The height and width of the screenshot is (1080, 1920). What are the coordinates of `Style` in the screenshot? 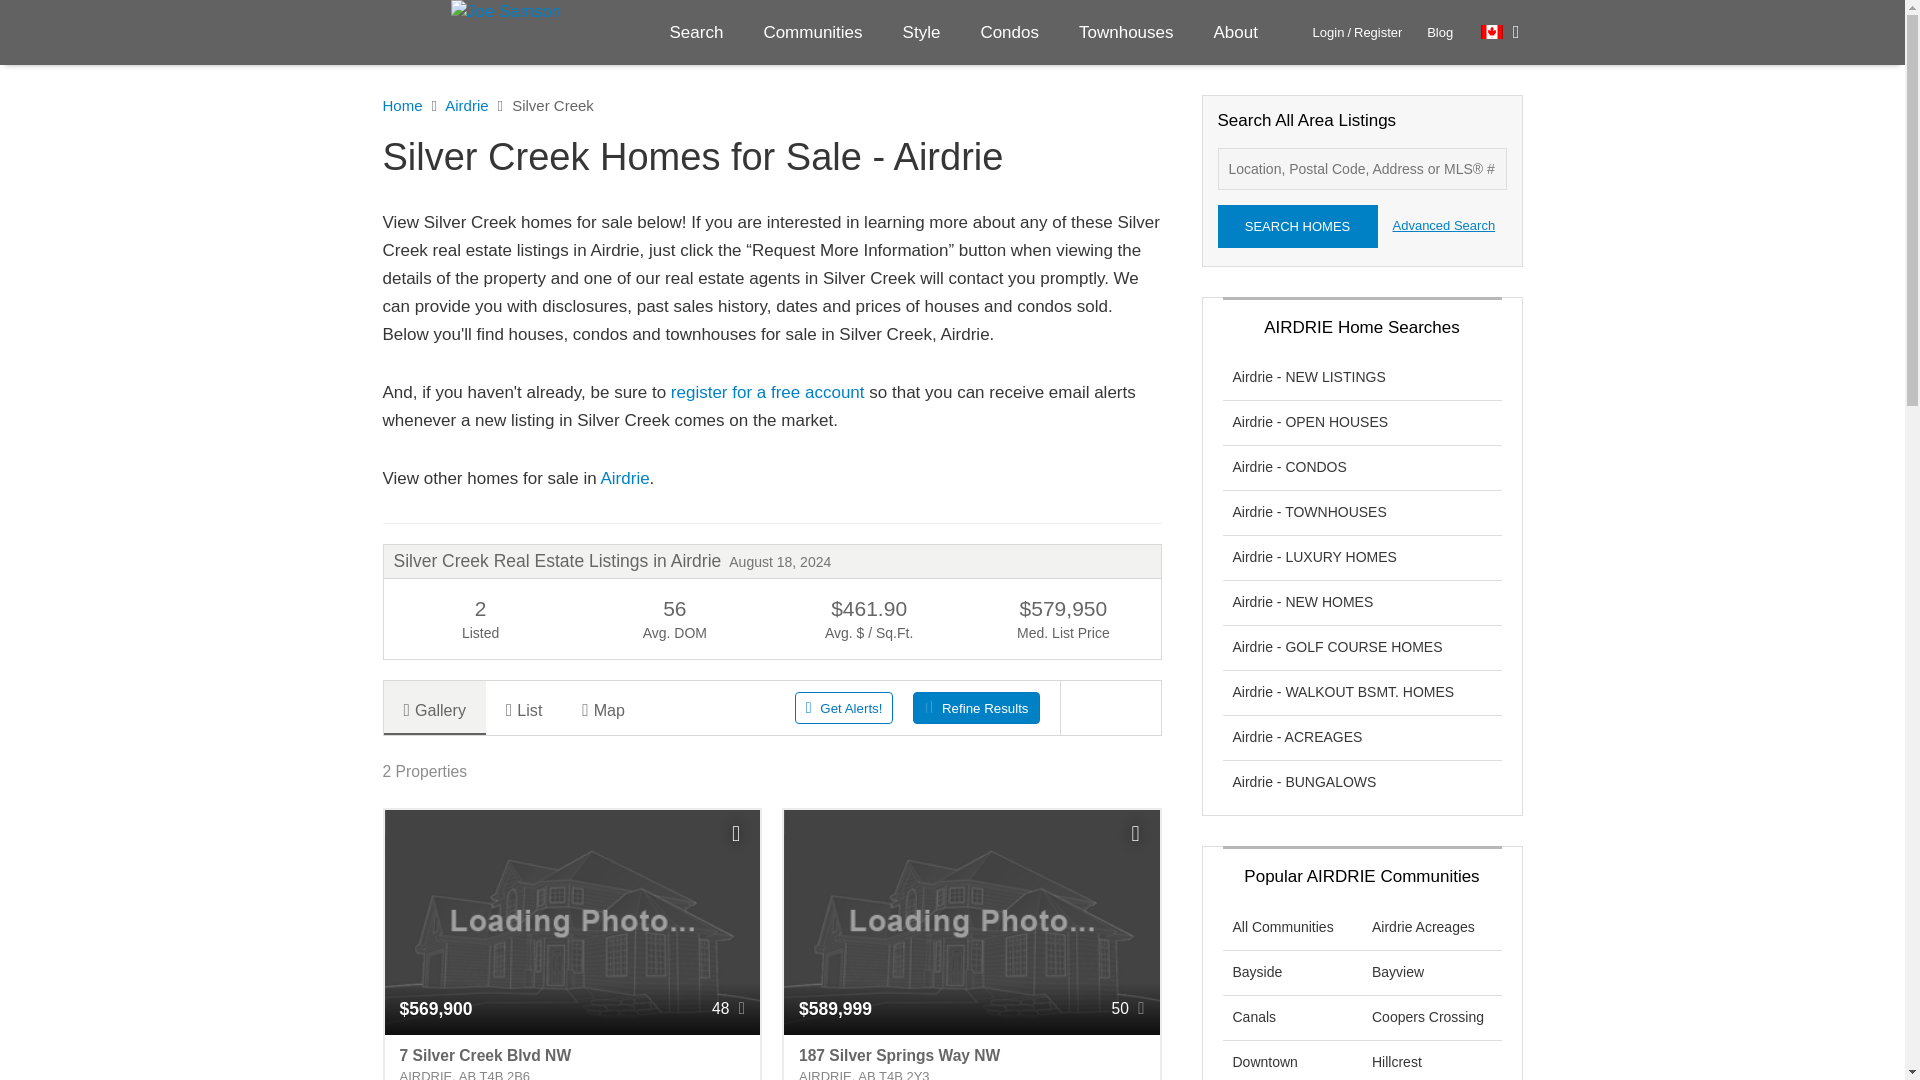 It's located at (922, 32).